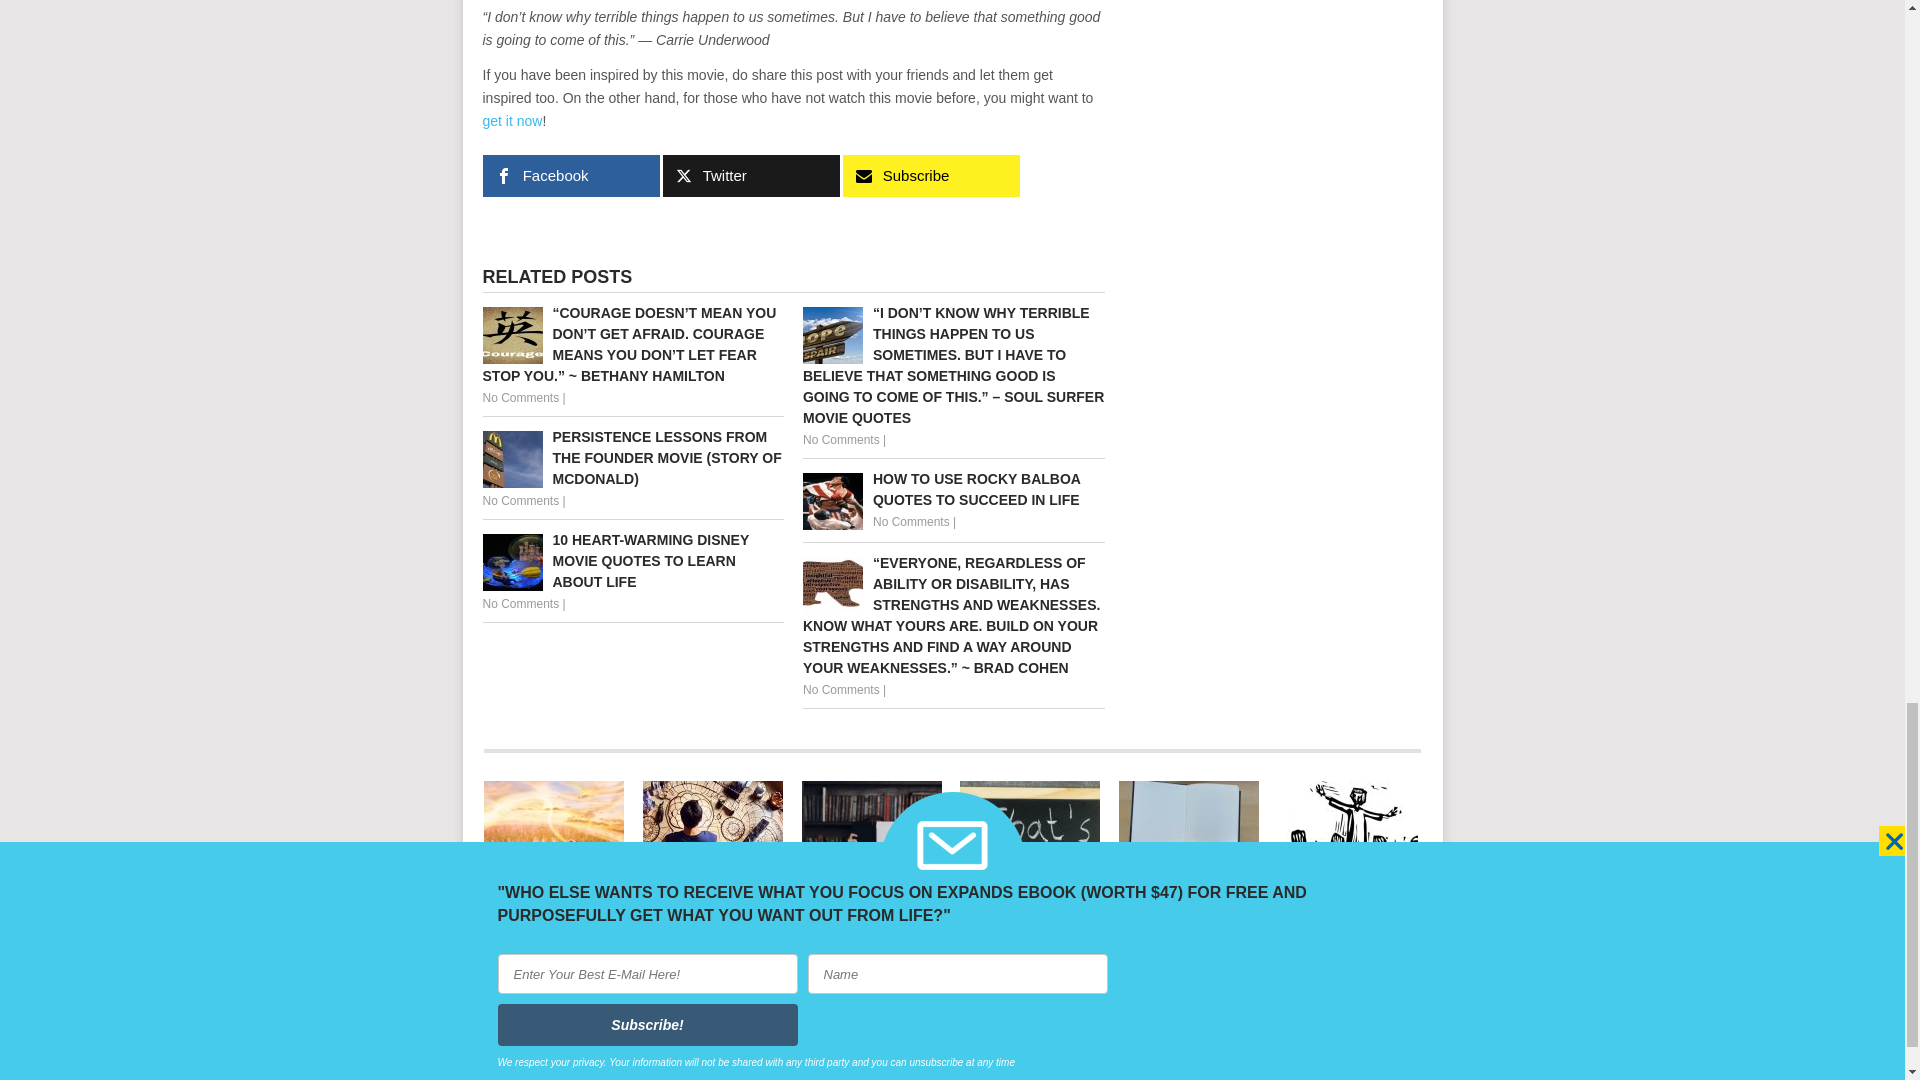 The height and width of the screenshot is (1080, 1920). What do you see at coordinates (520, 500) in the screenshot?
I see `No Comments` at bounding box center [520, 500].